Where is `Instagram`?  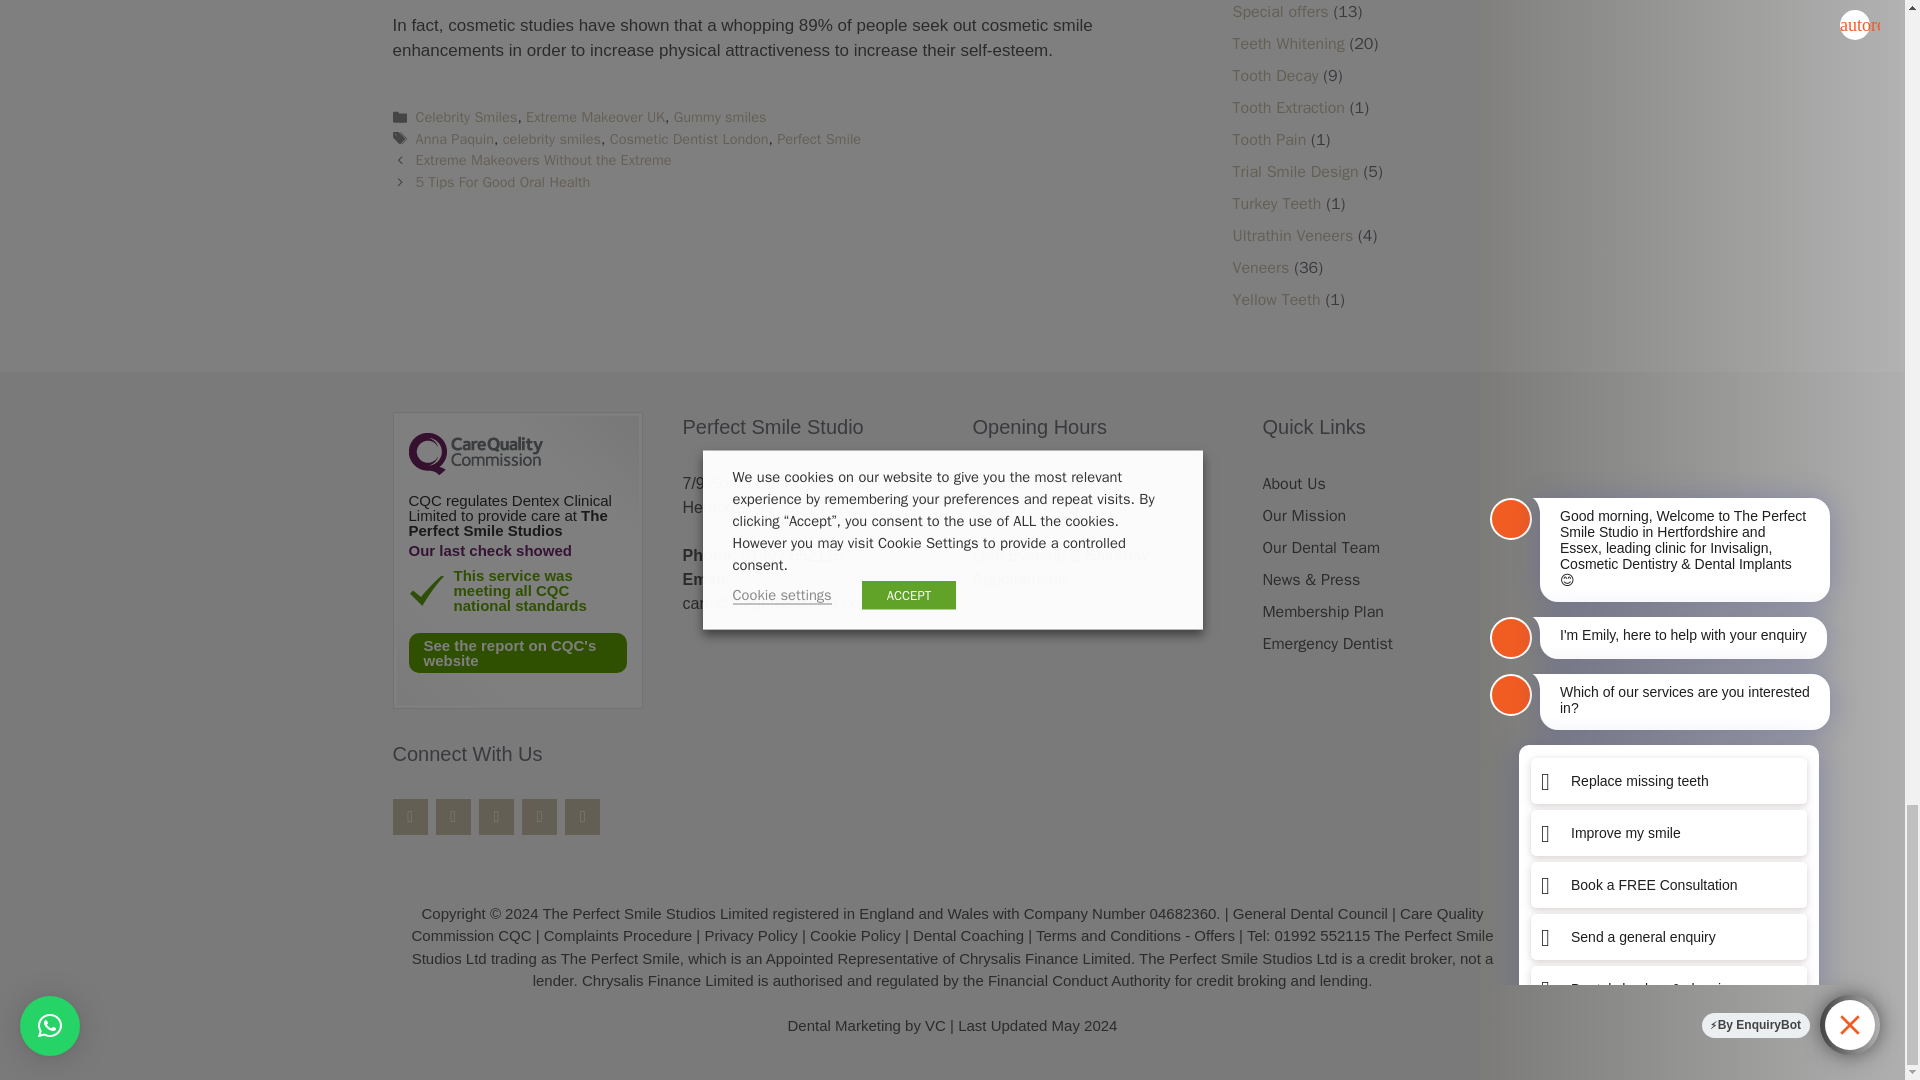 Instagram is located at coordinates (496, 816).